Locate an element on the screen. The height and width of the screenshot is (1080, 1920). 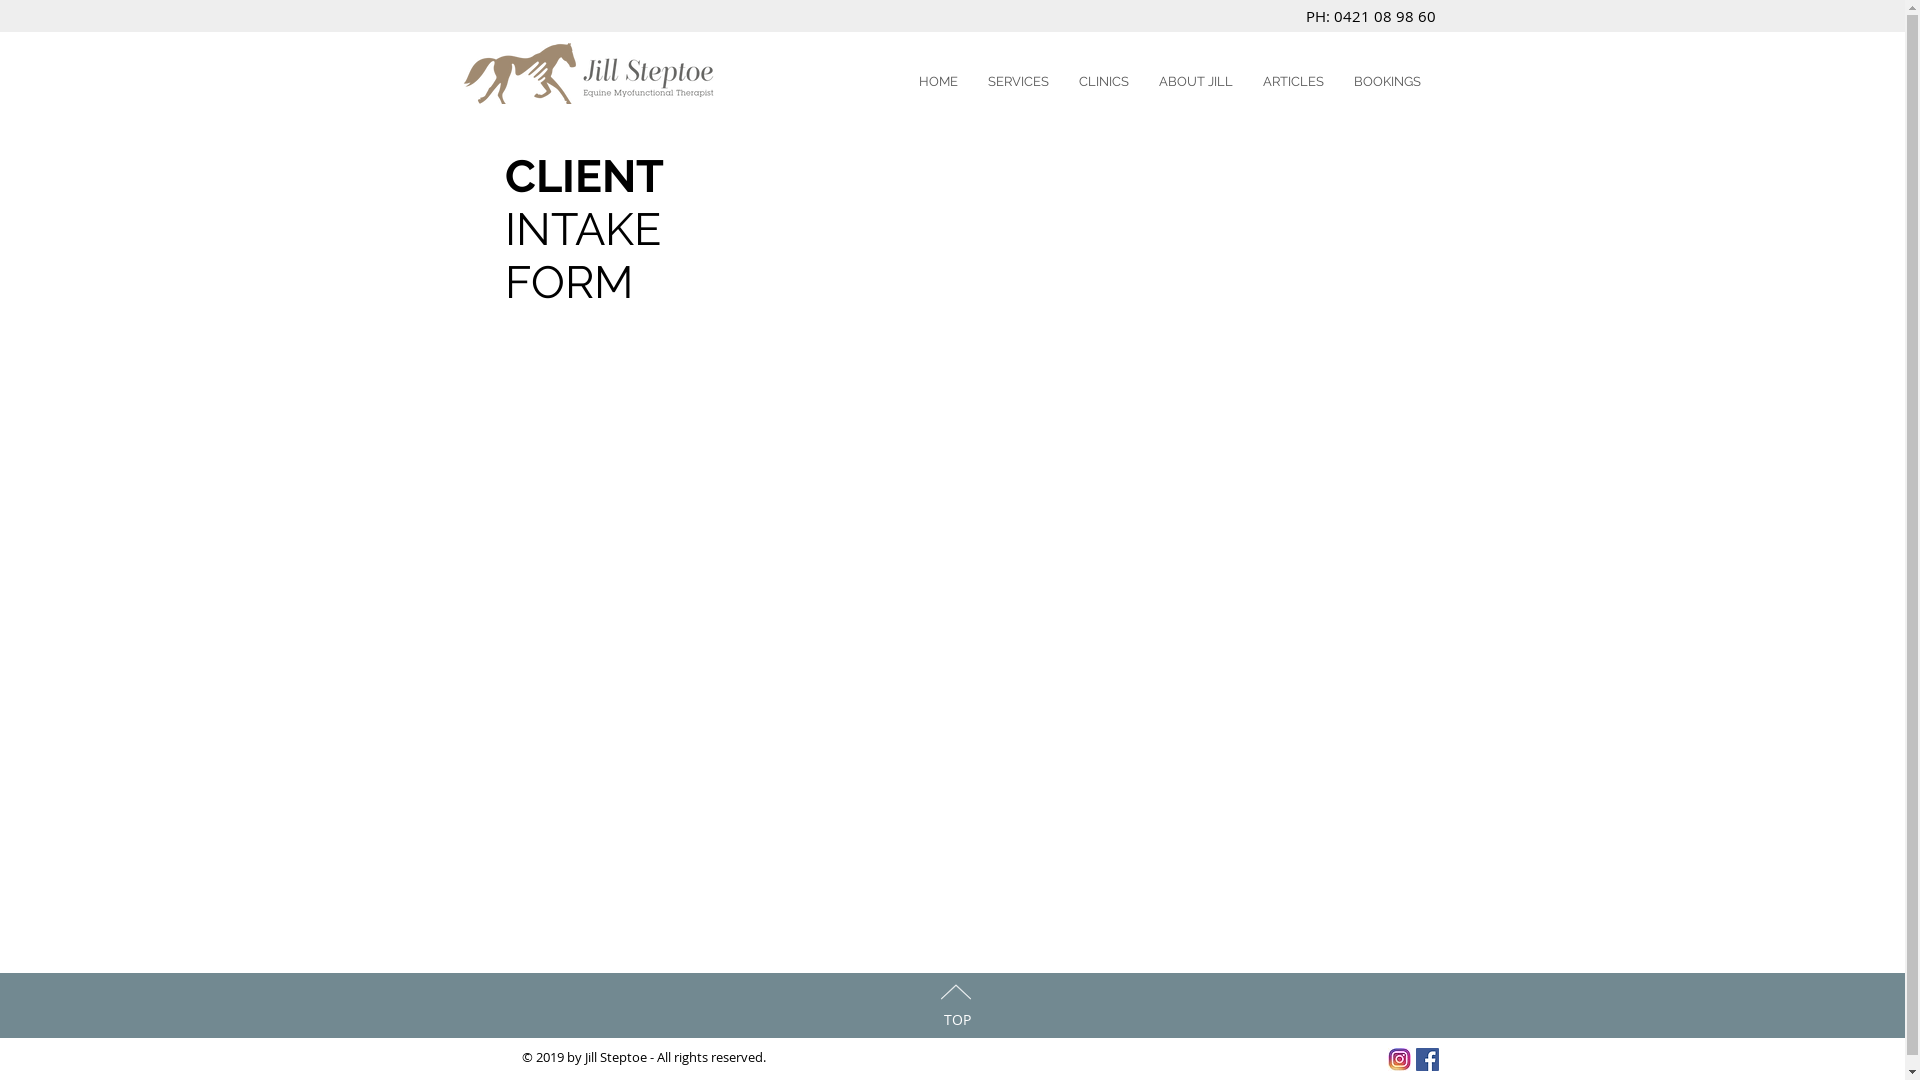
Jill Steptoe | Horse Massage Geelong, Werribee and surrounds is located at coordinates (588, 74).